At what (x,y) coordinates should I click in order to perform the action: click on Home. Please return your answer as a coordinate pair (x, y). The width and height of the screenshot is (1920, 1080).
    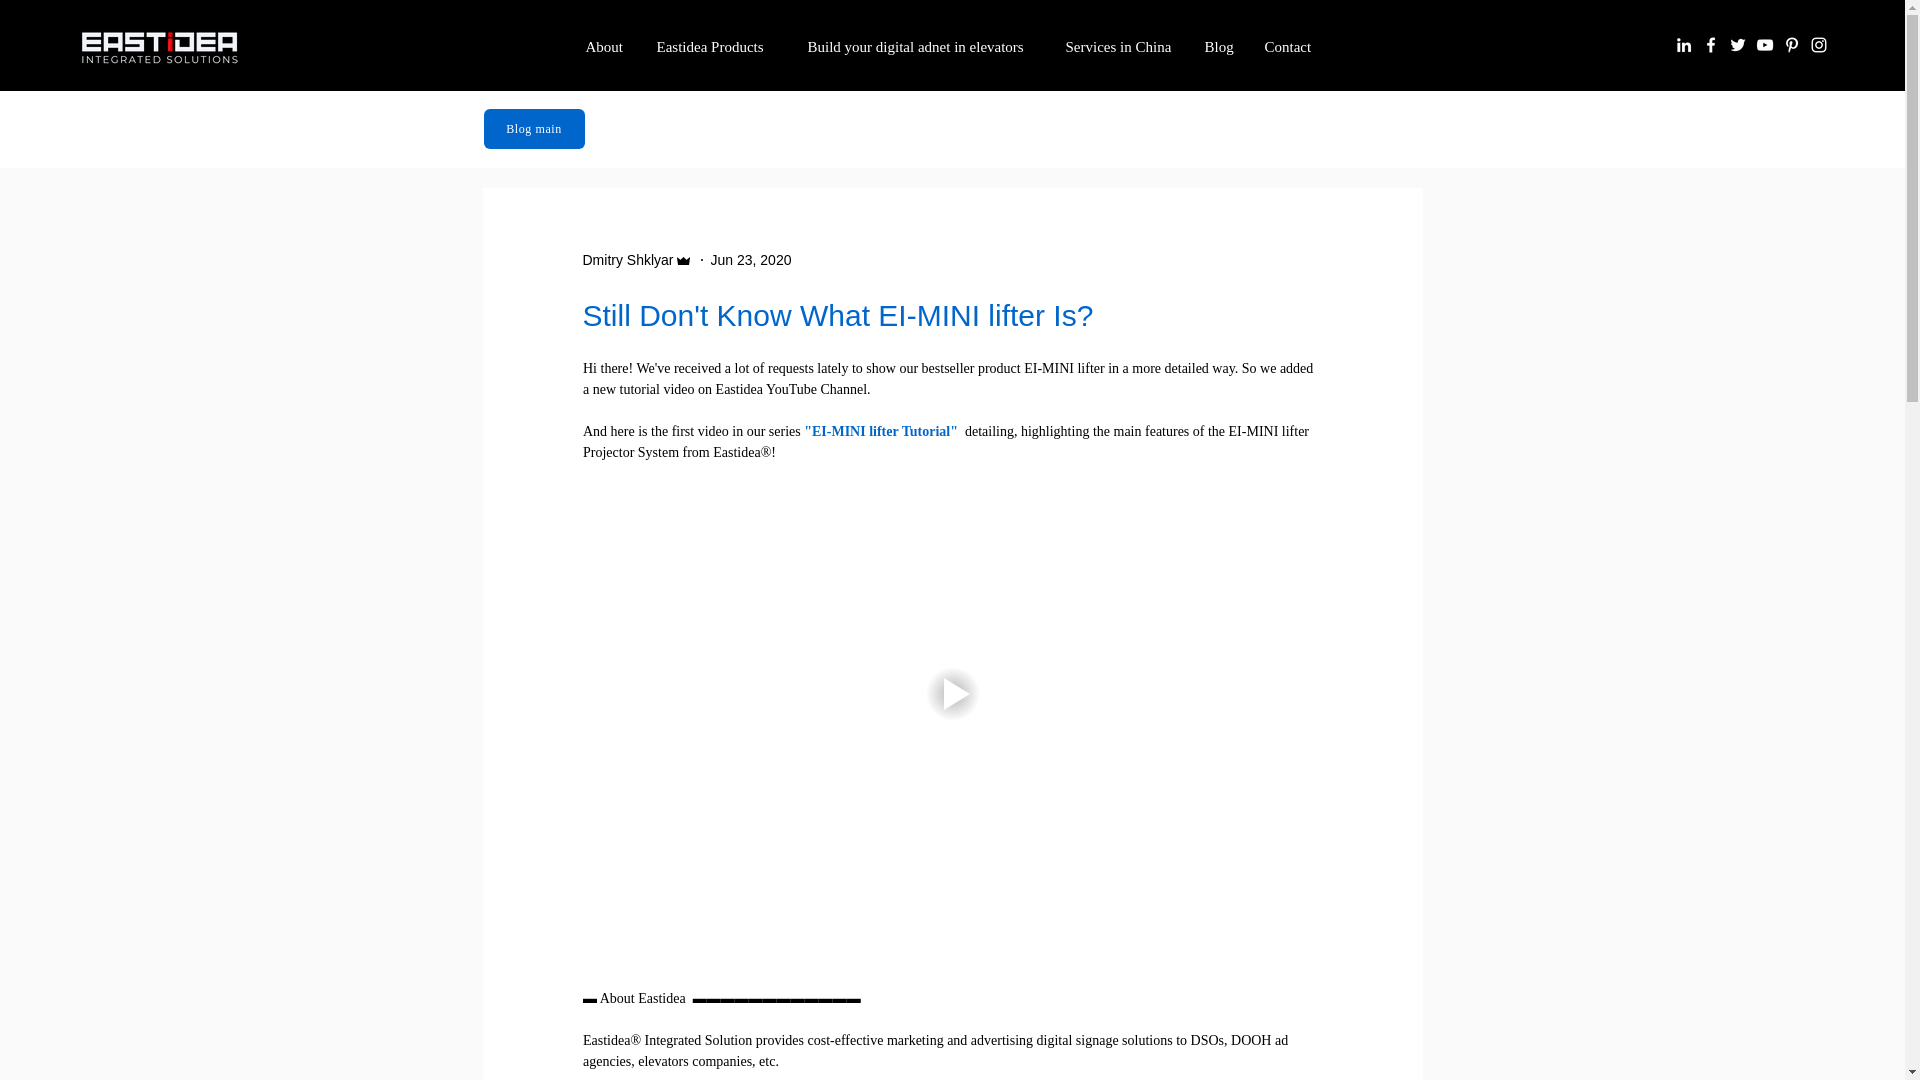
    Looking at the image, I should click on (160, 47).